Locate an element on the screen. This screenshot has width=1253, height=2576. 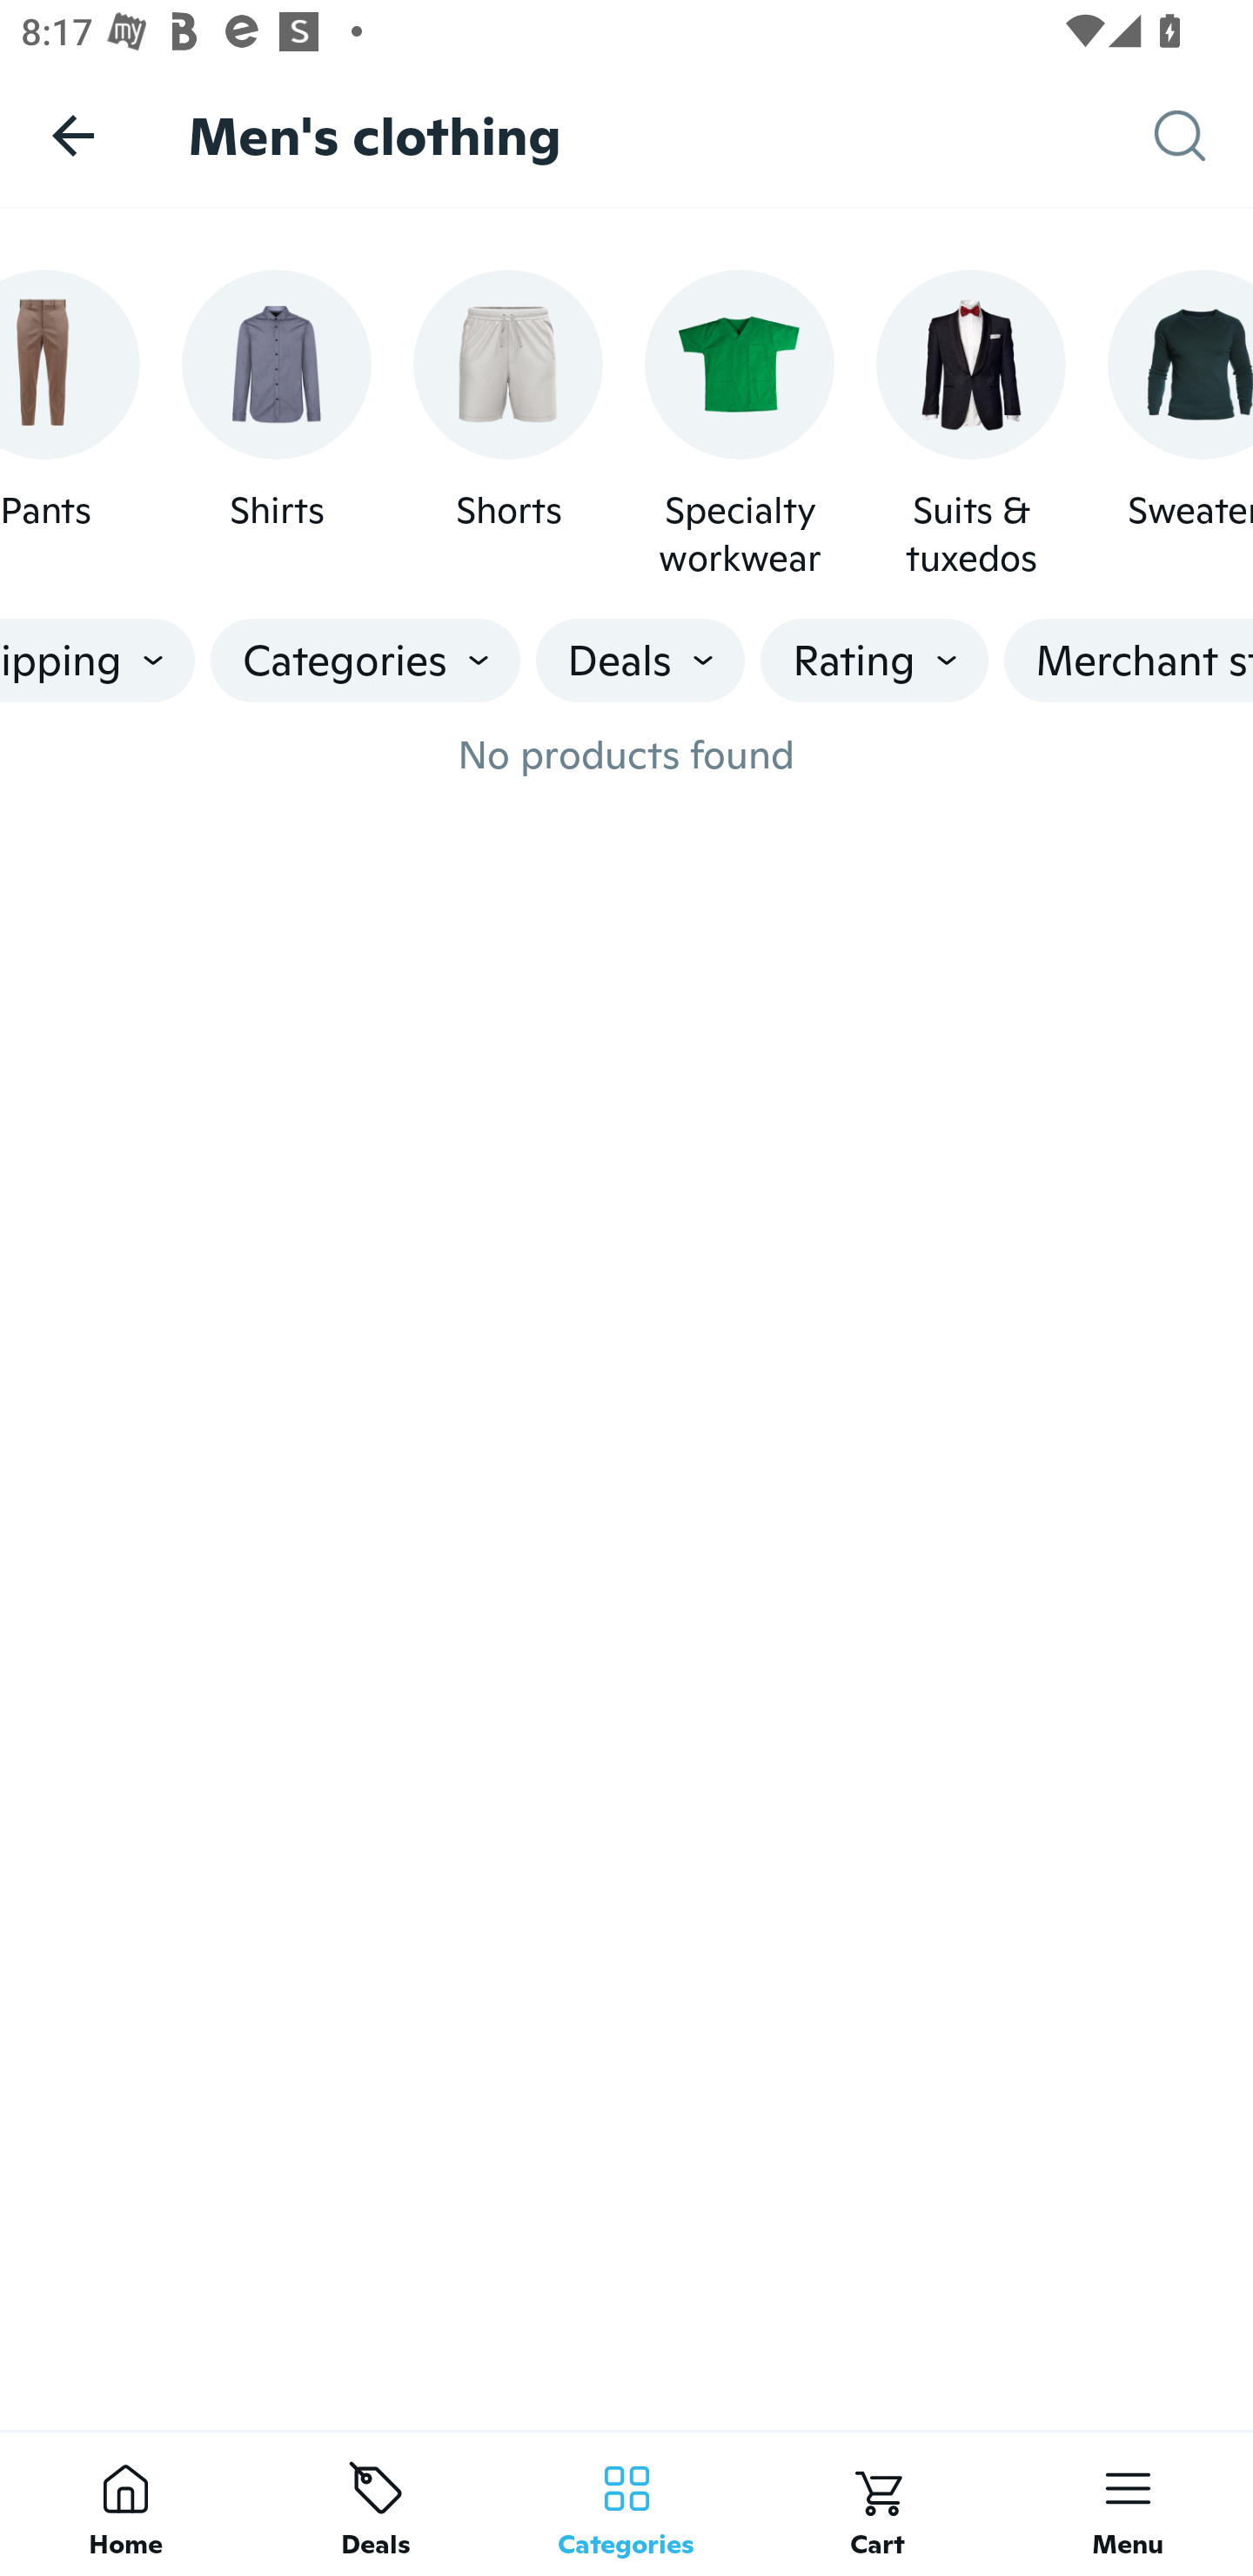
Home is located at coordinates (125, 2503).